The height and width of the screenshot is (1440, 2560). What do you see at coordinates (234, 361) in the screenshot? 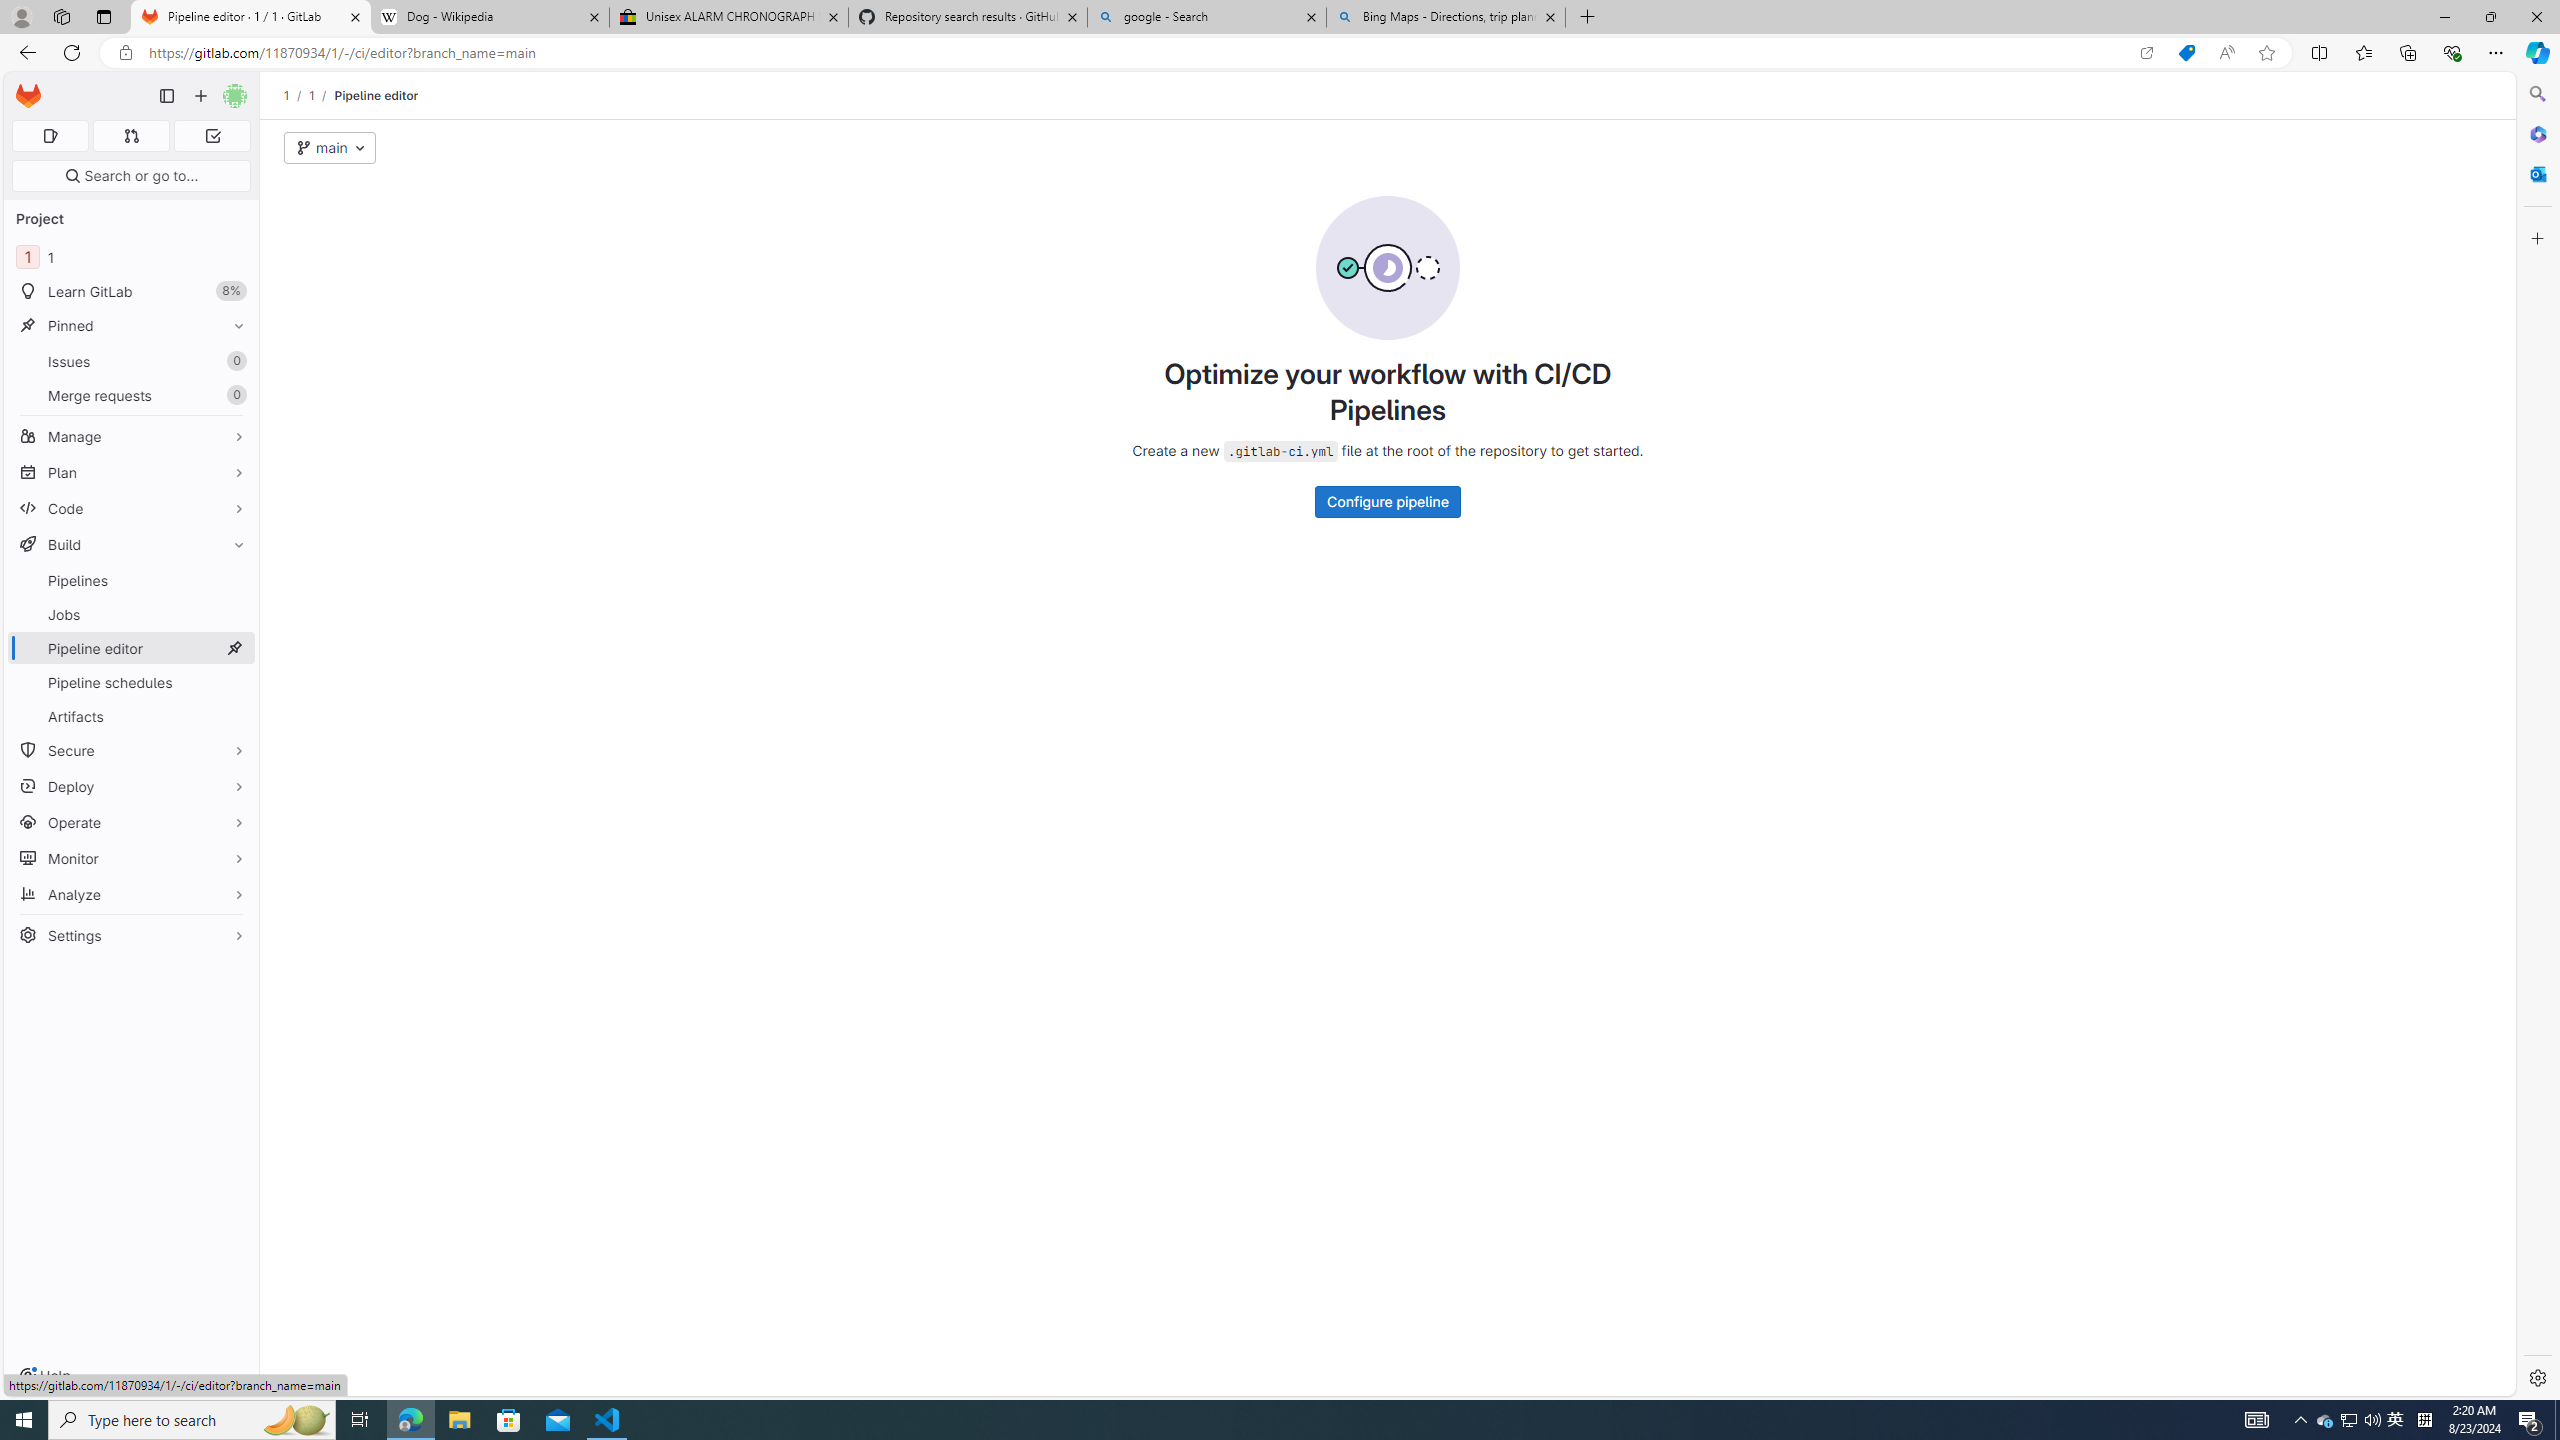
I see `Unpin Issues` at bounding box center [234, 361].